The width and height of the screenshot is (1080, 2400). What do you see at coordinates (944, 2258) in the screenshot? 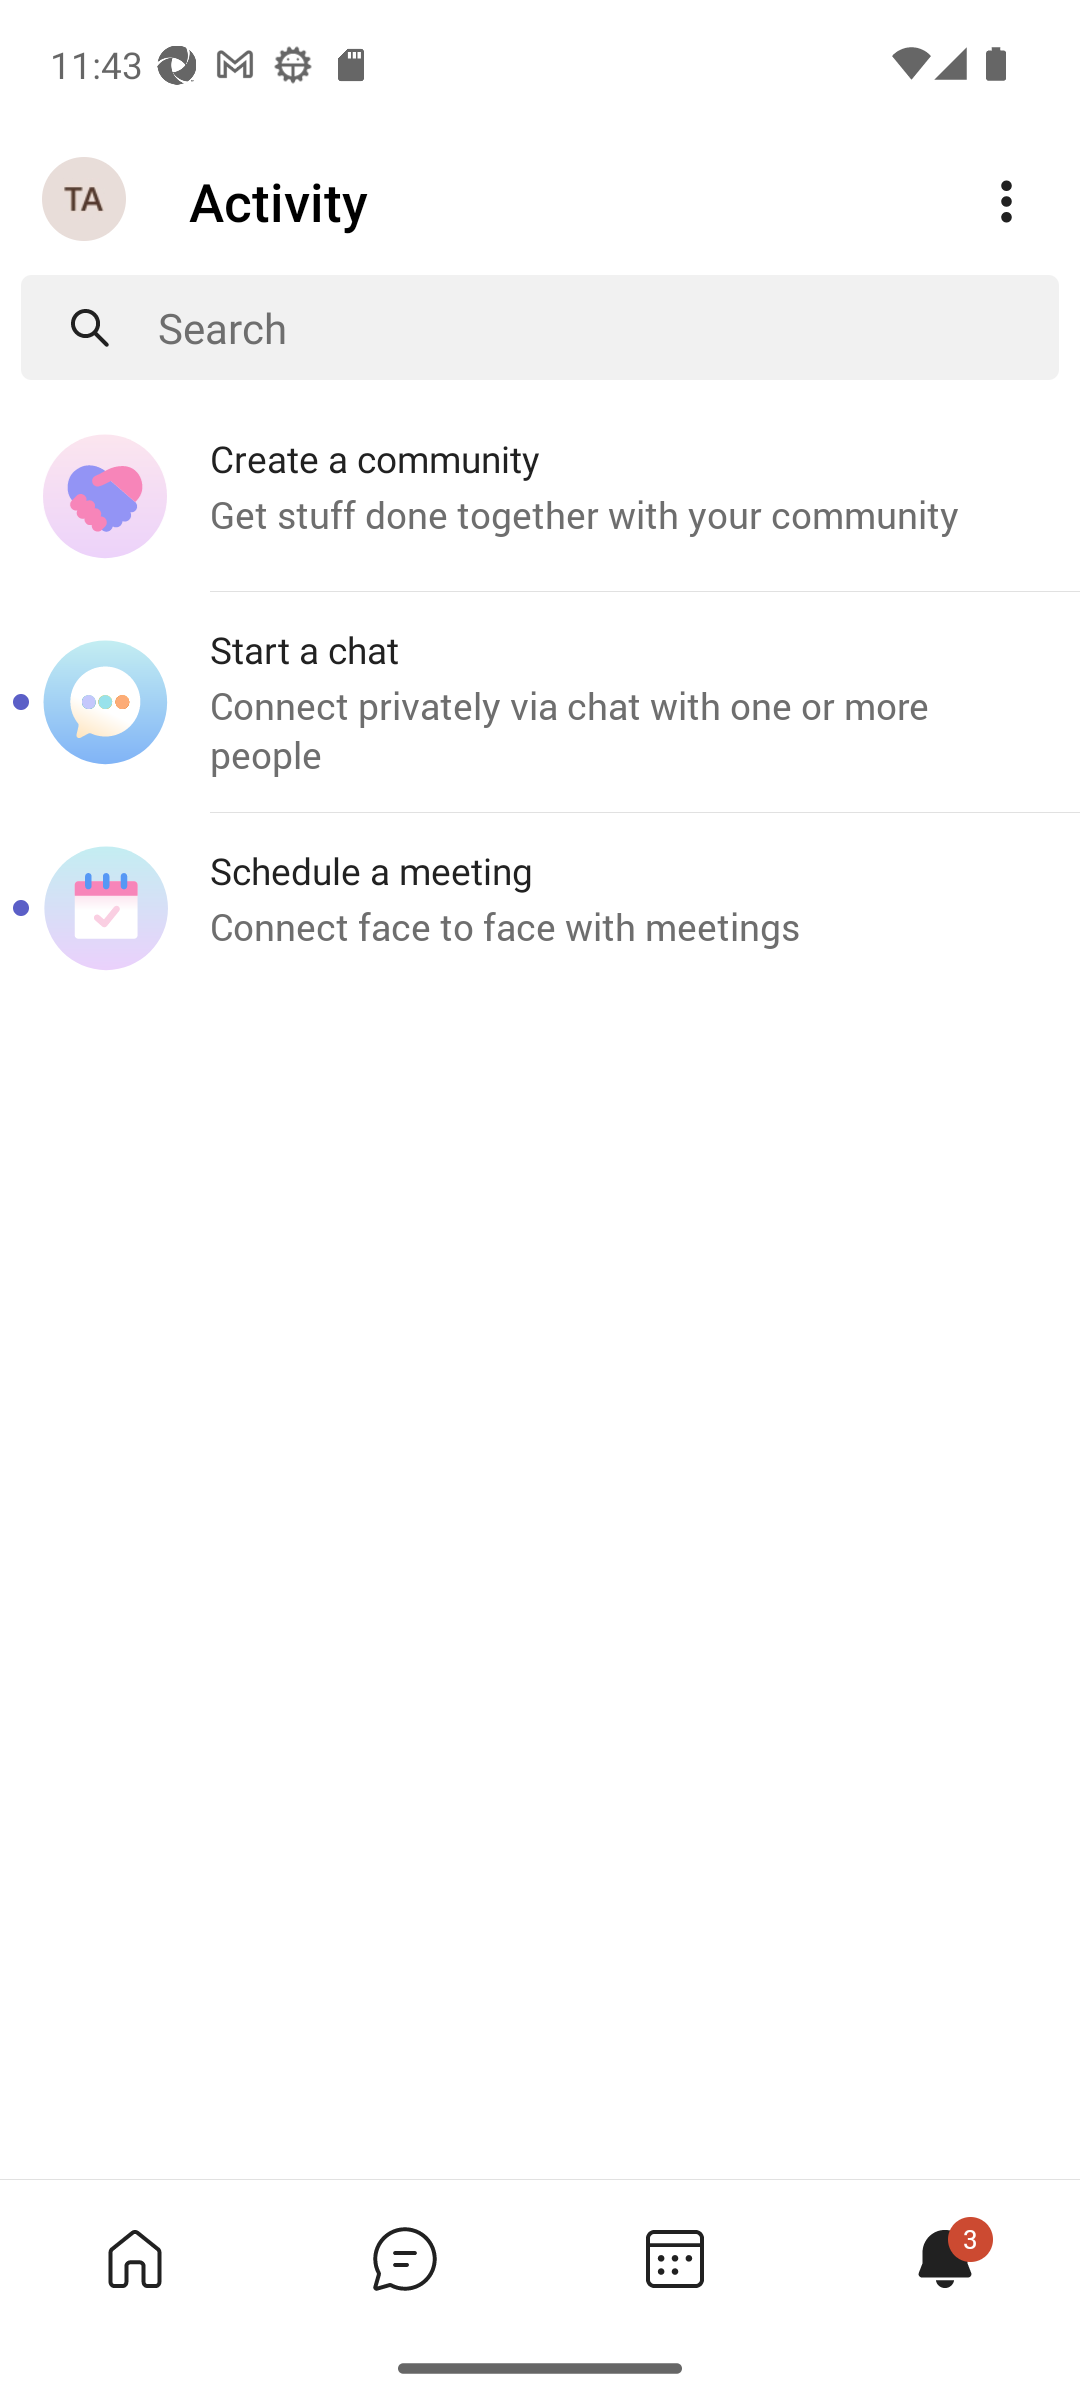
I see `Activity tab, 4 of 4, 3 new 3` at bounding box center [944, 2258].